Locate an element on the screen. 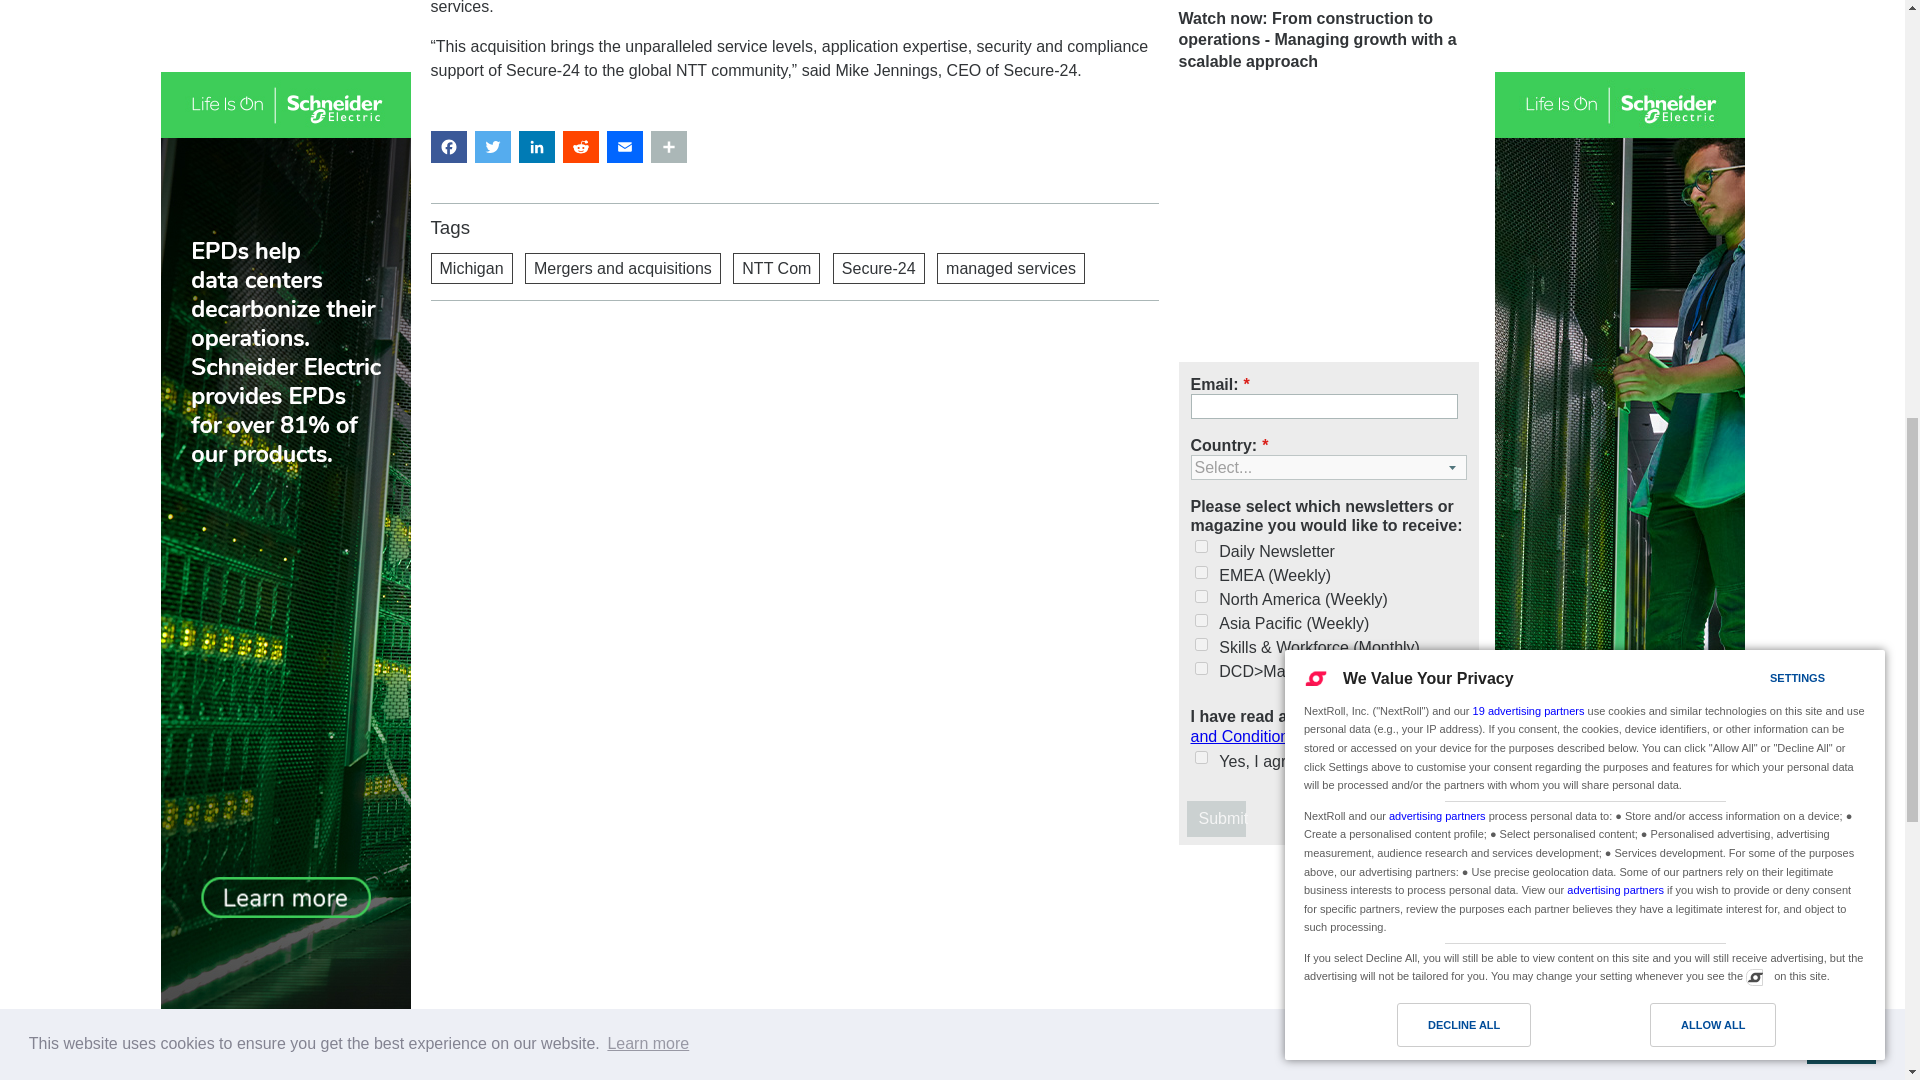 The width and height of the screenshot is (1920, 1080). DMAG is located at coordinates (1200, 668).